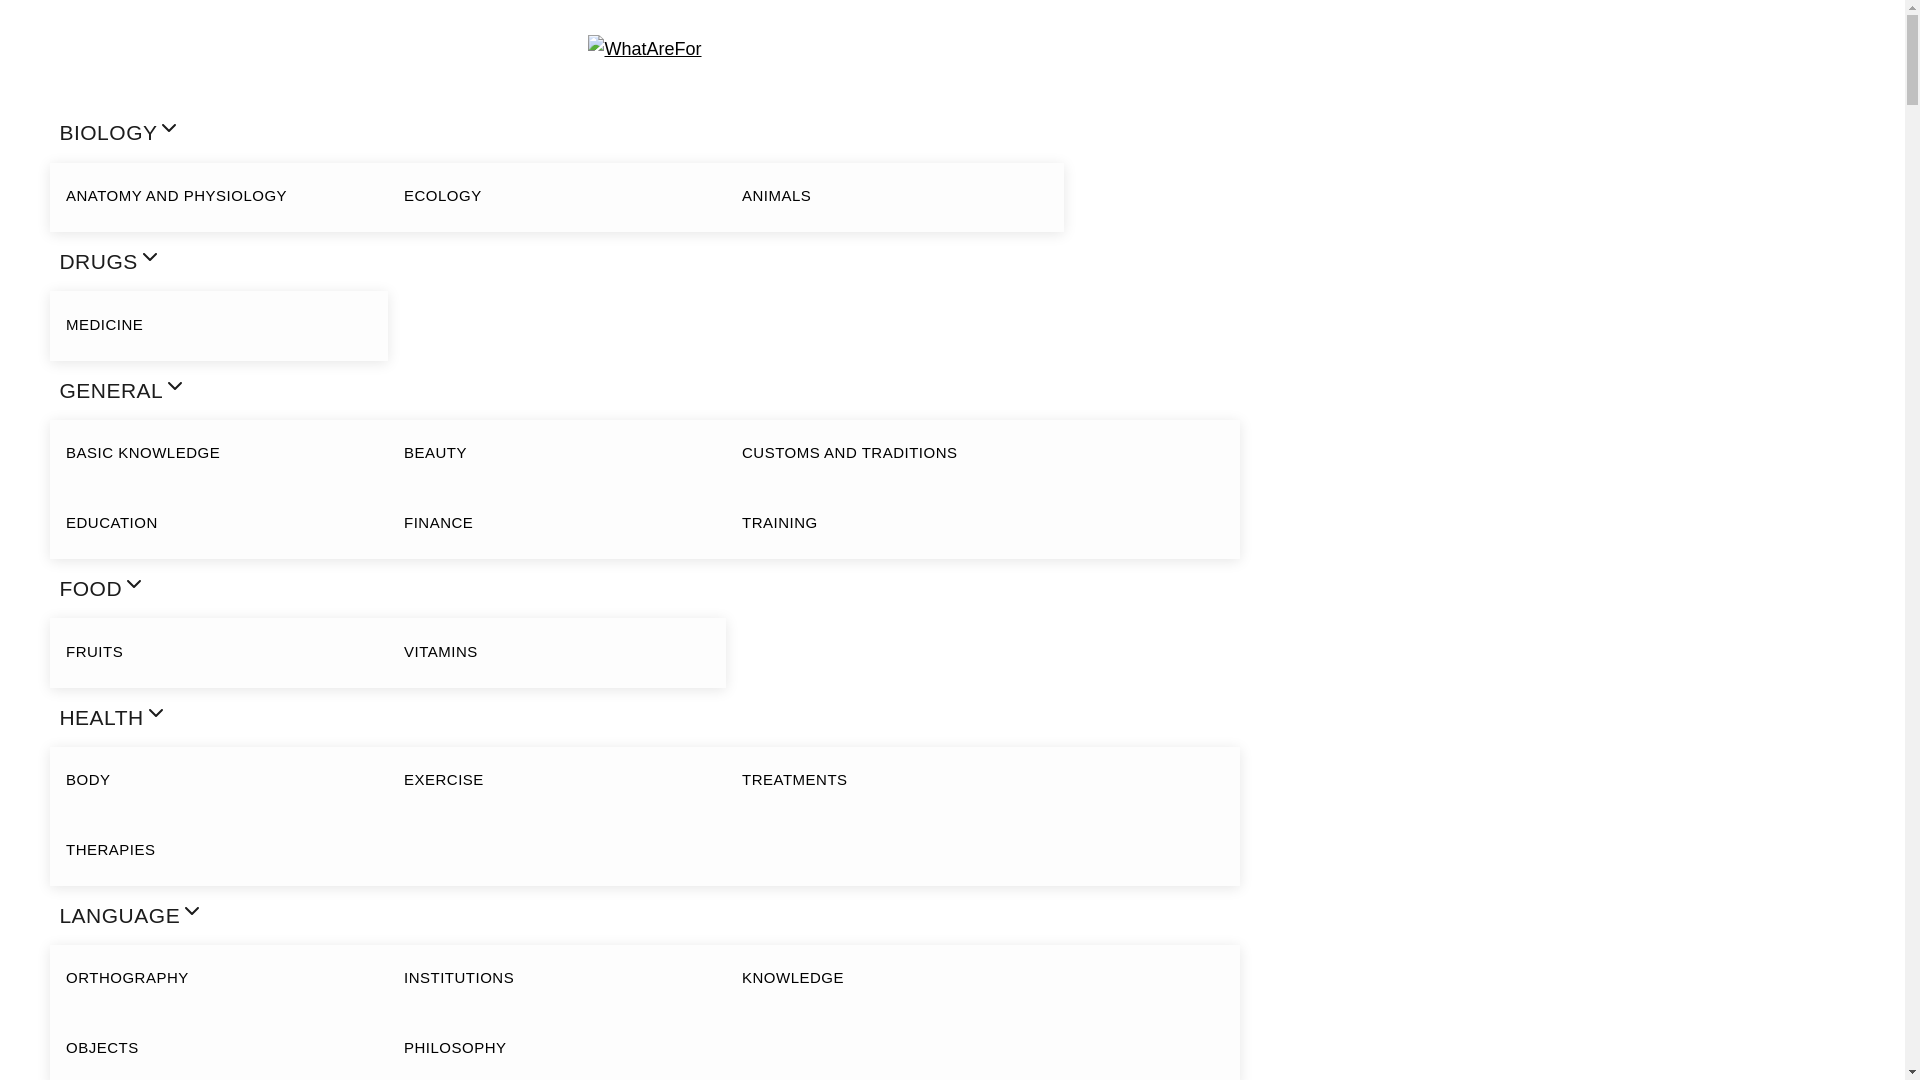  I want to click on KNOWLEDGE, so click(894, 978).